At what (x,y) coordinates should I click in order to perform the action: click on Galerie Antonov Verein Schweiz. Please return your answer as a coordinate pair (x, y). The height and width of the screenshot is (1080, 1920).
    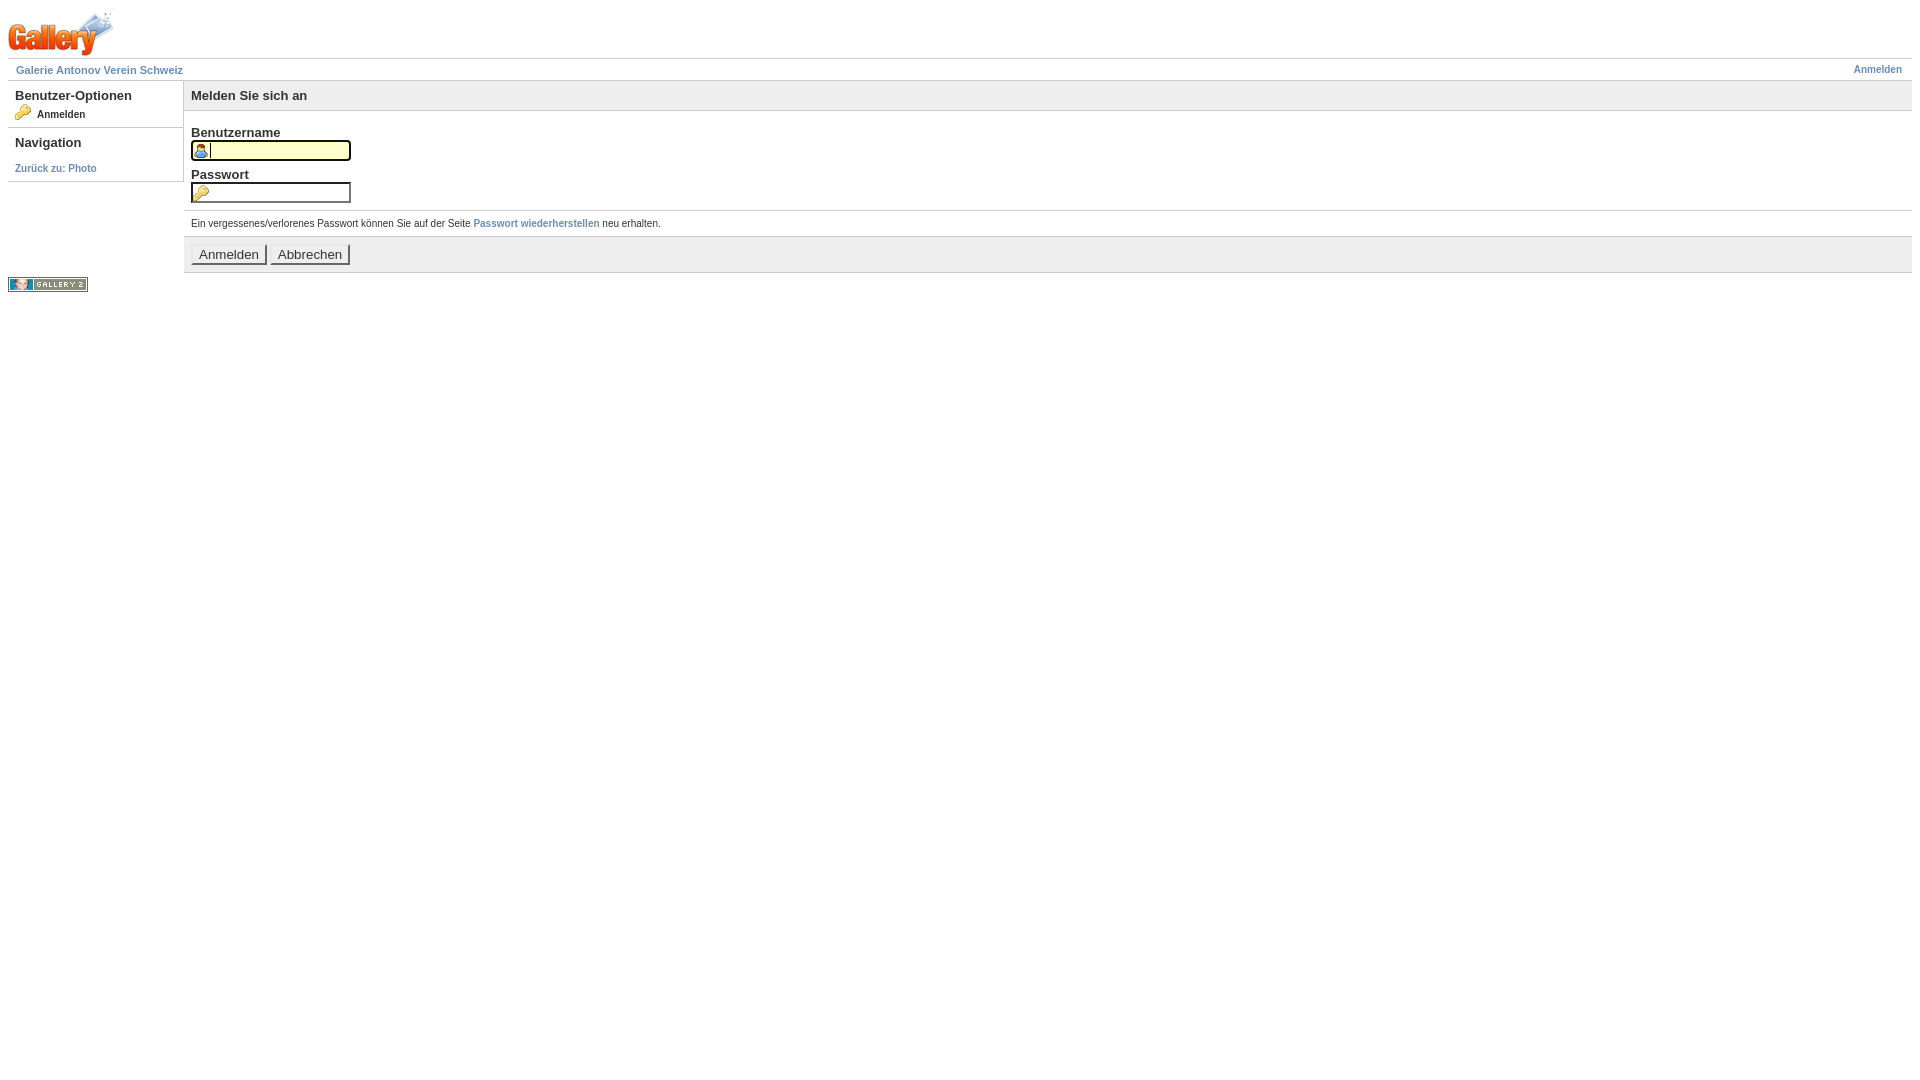
    Looking at the image, I should click on (100, 70).